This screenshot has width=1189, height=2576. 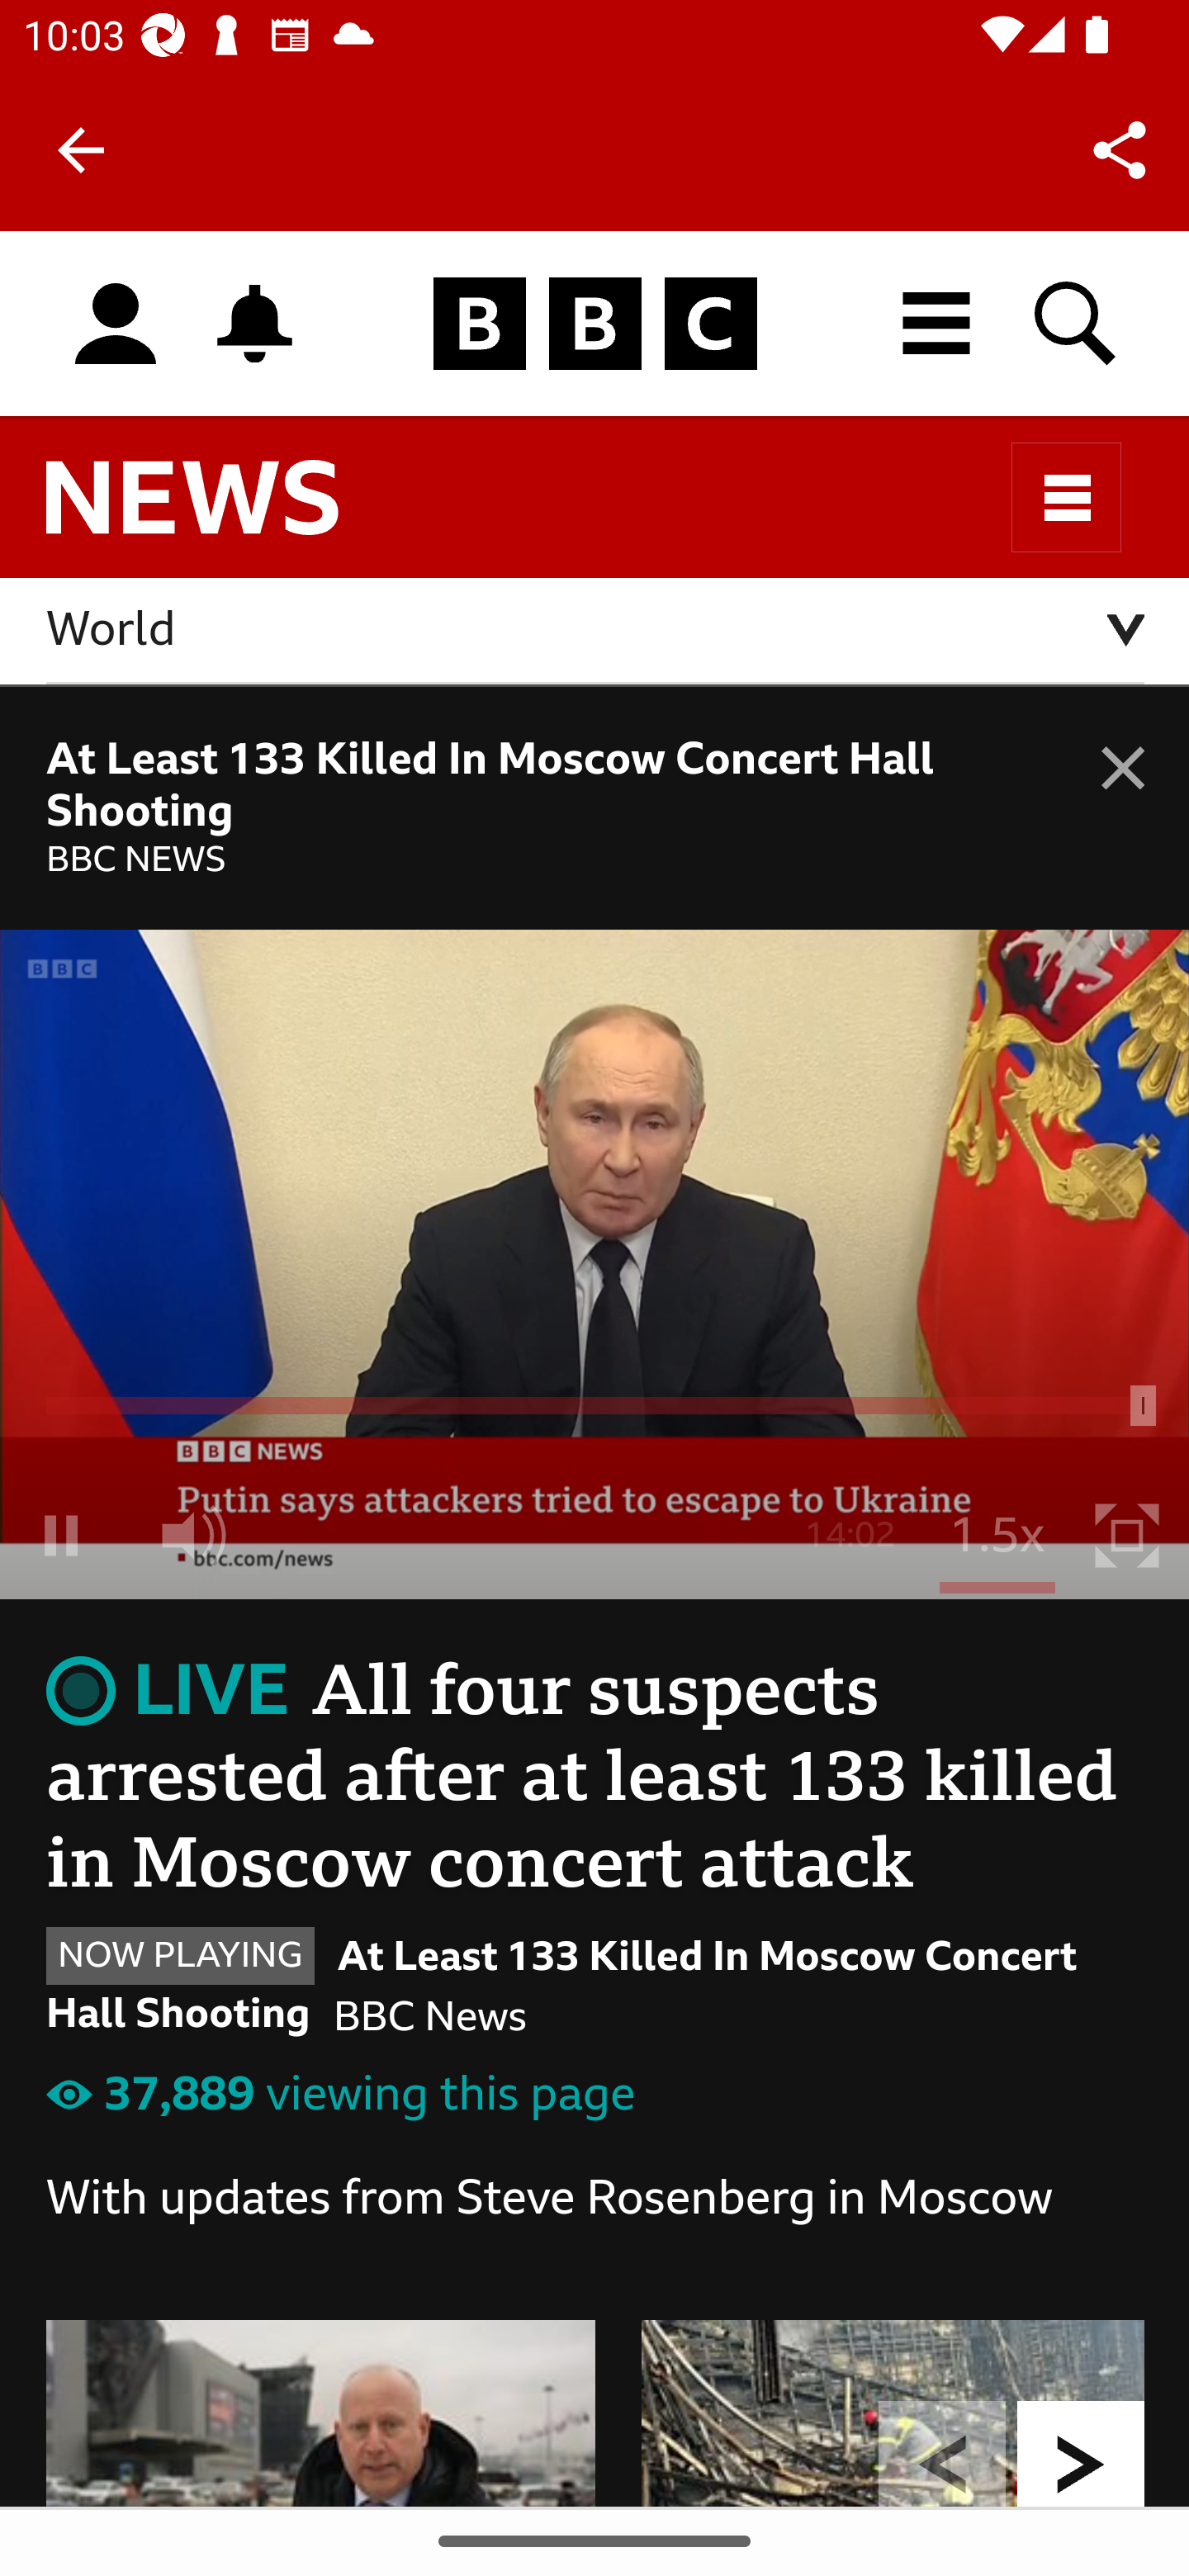 I want to click on Sections, so click(x=1067, y=497).